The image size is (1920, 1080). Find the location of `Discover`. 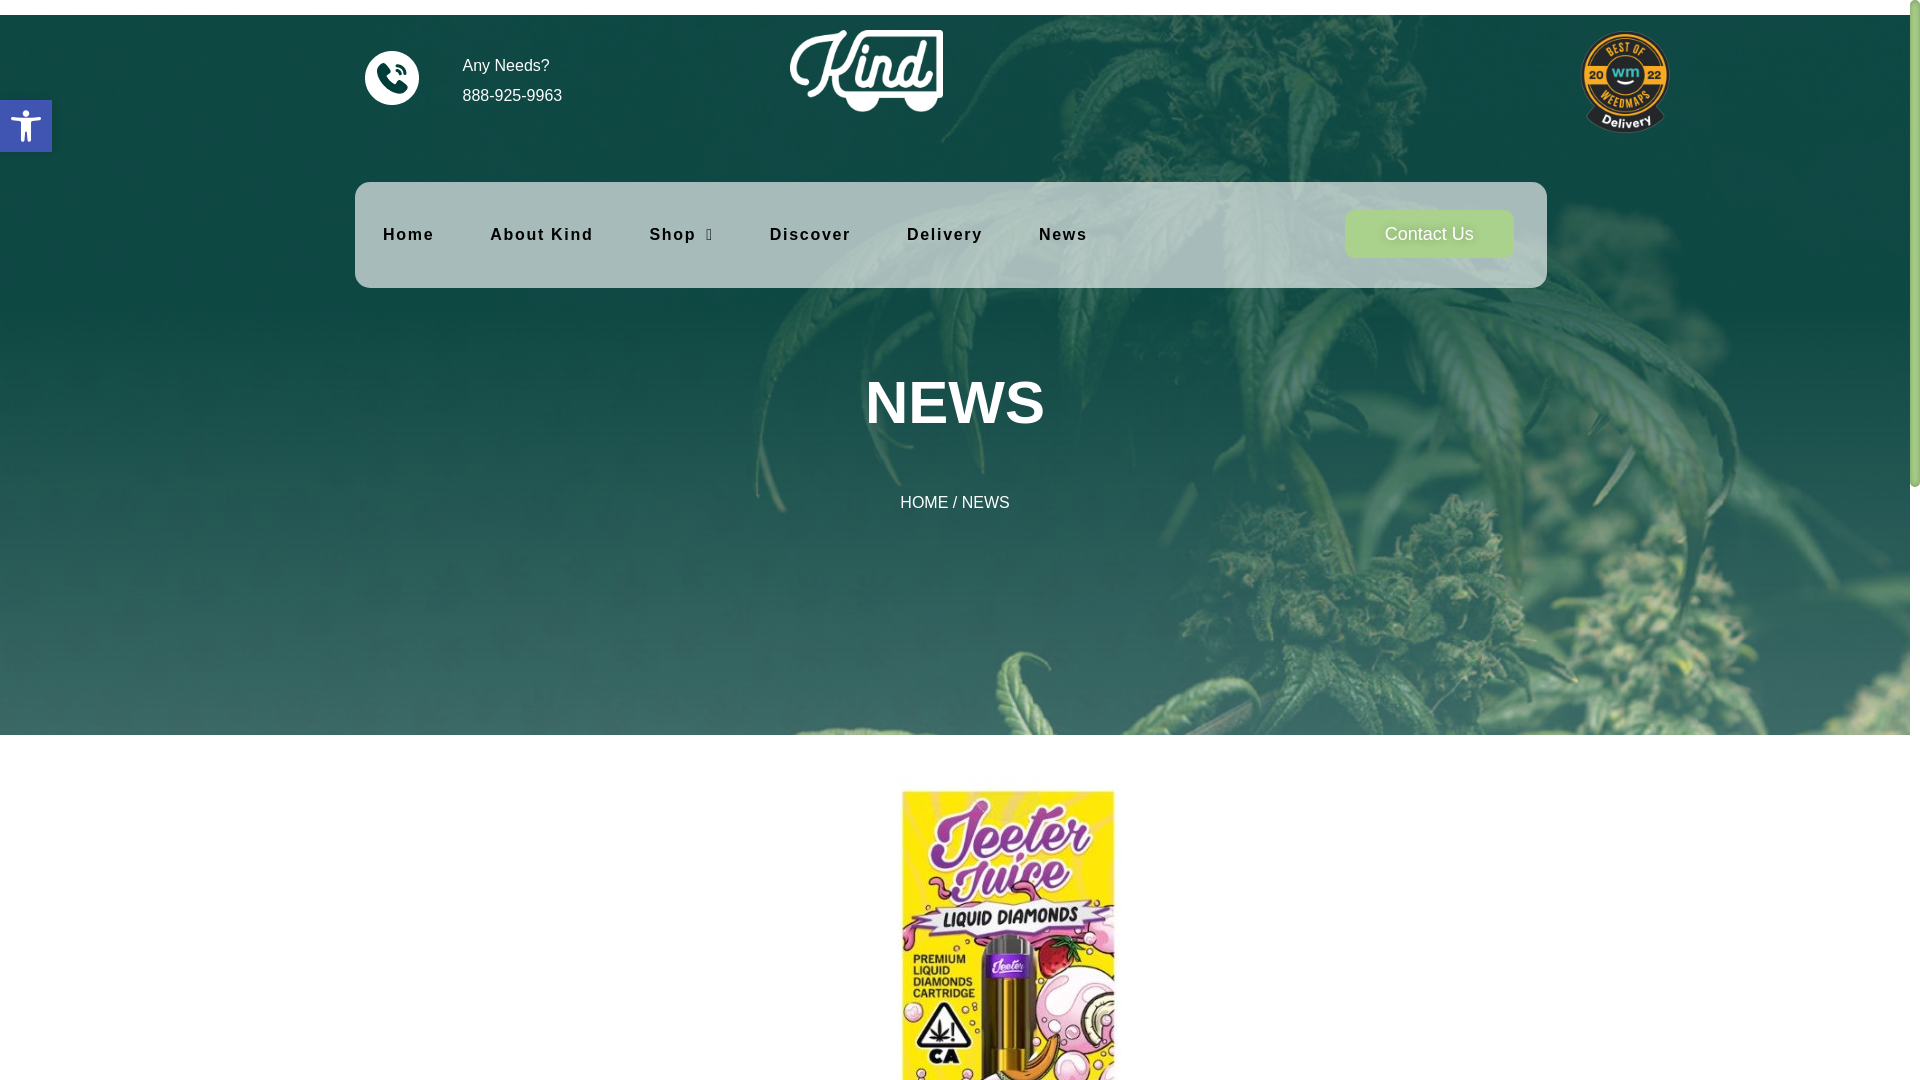

Discover is located at coordinates (827, 236).